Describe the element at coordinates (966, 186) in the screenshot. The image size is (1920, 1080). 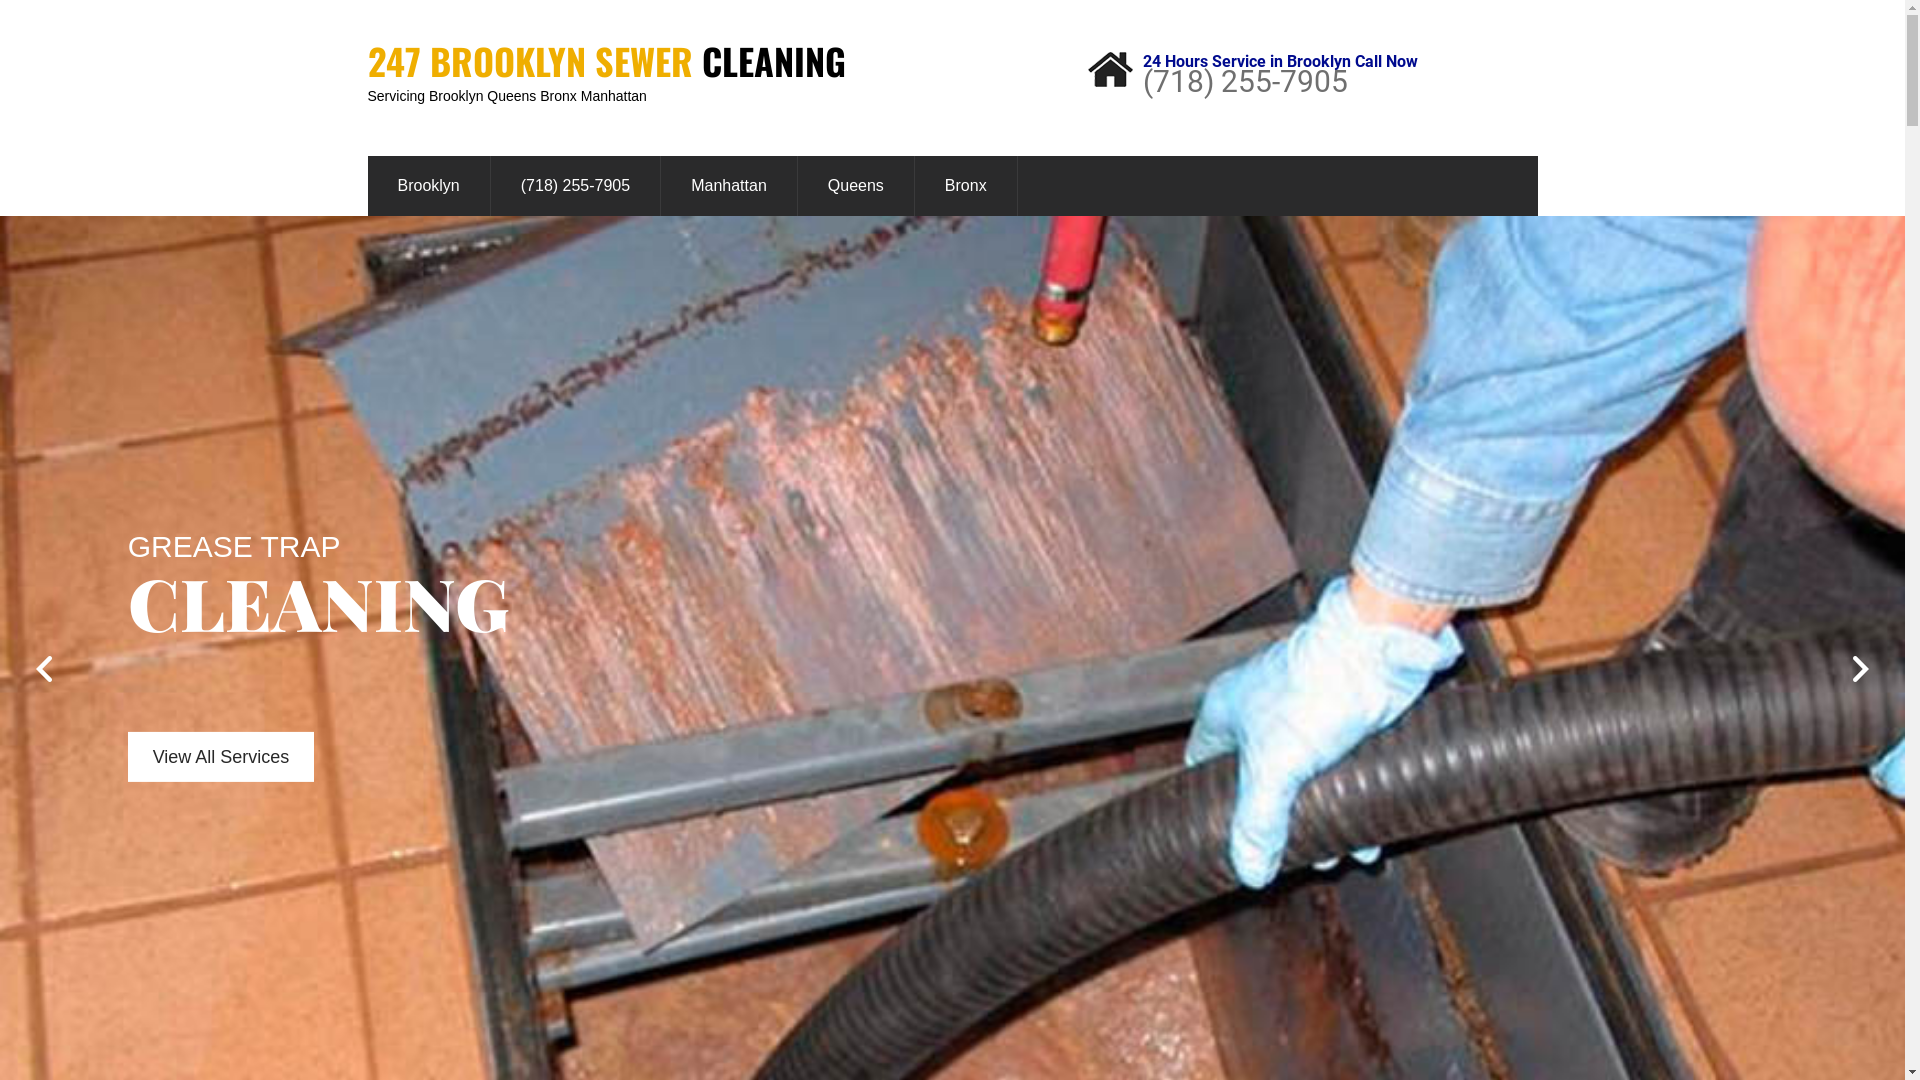
I see `Bronx` at that location.